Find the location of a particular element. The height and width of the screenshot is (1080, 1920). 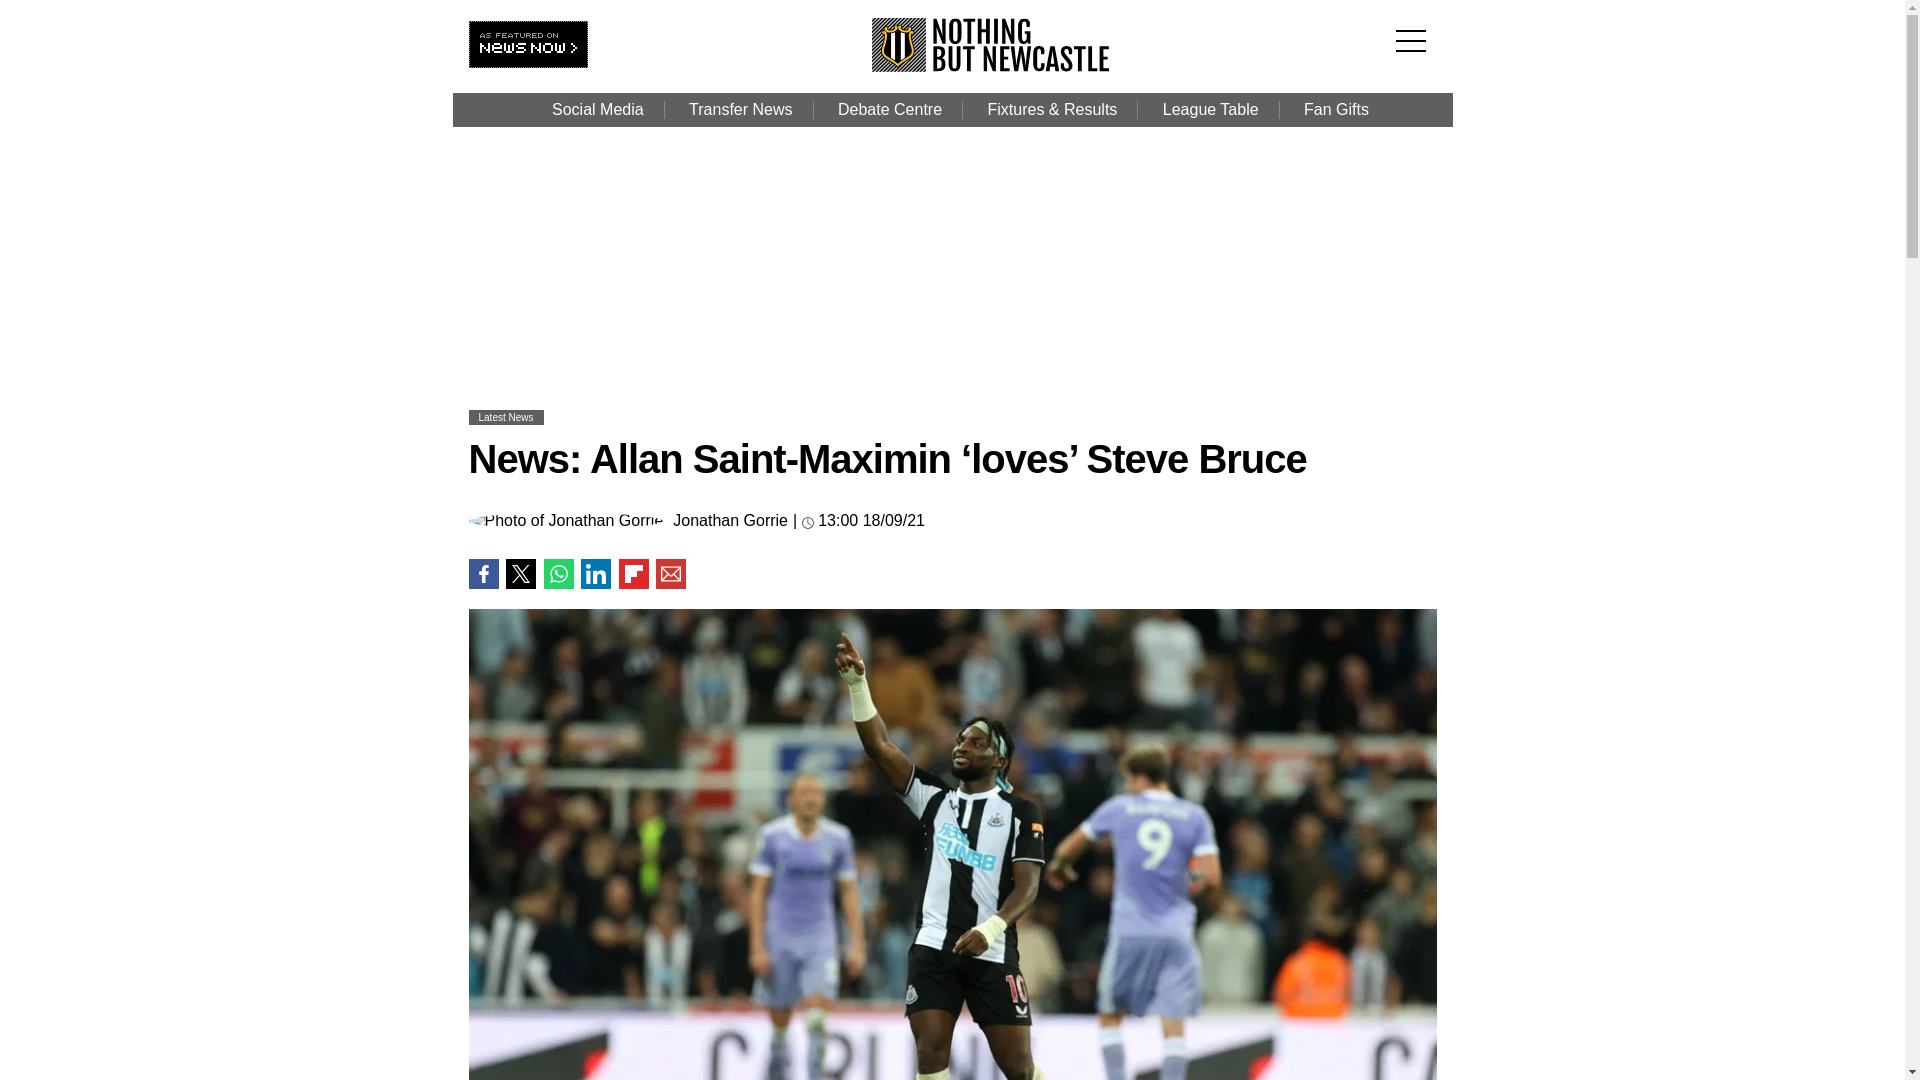

share on Twitter is located at coordinates (520, 574).